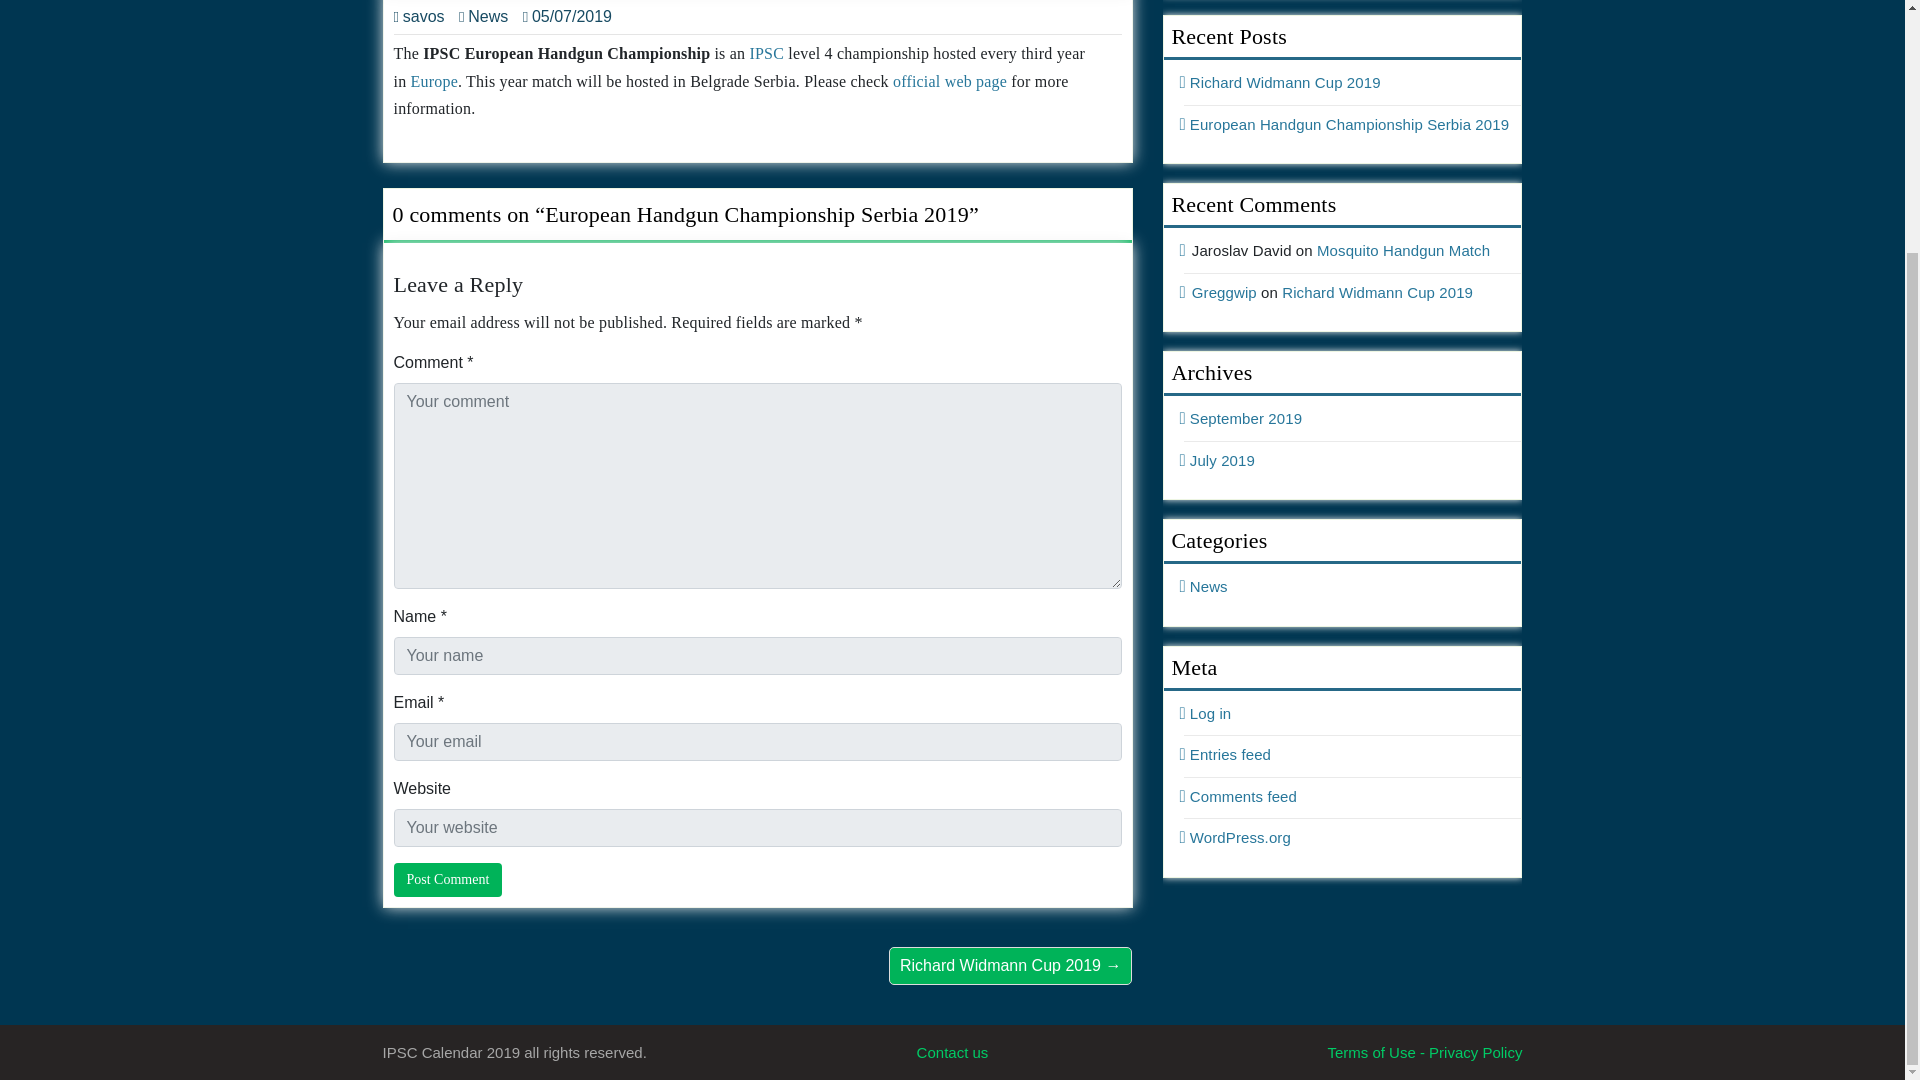  What do you see at coordinates (1403, 250) in the screenshot?
I see `Mosquito Handgun Match` at bounding box center [1403, 250].